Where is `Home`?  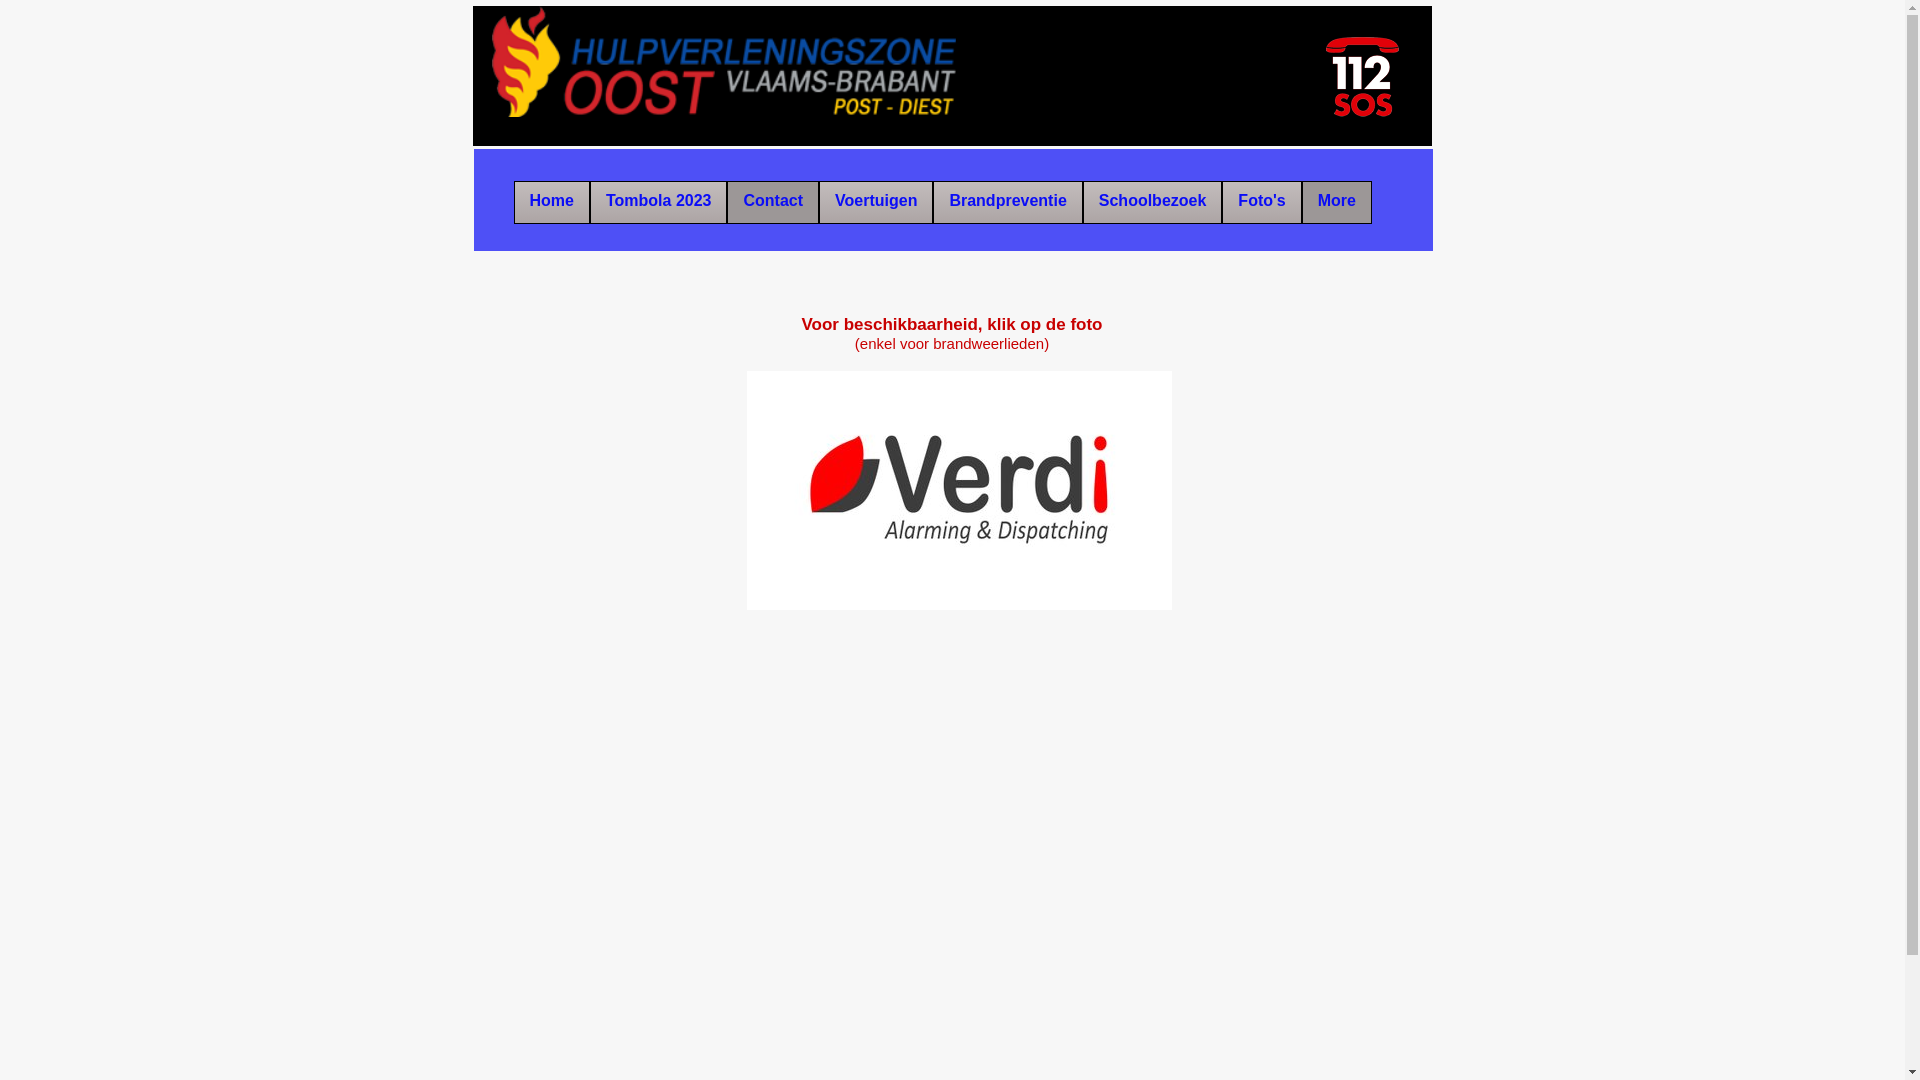 Home is located at coordinates (552, 202).